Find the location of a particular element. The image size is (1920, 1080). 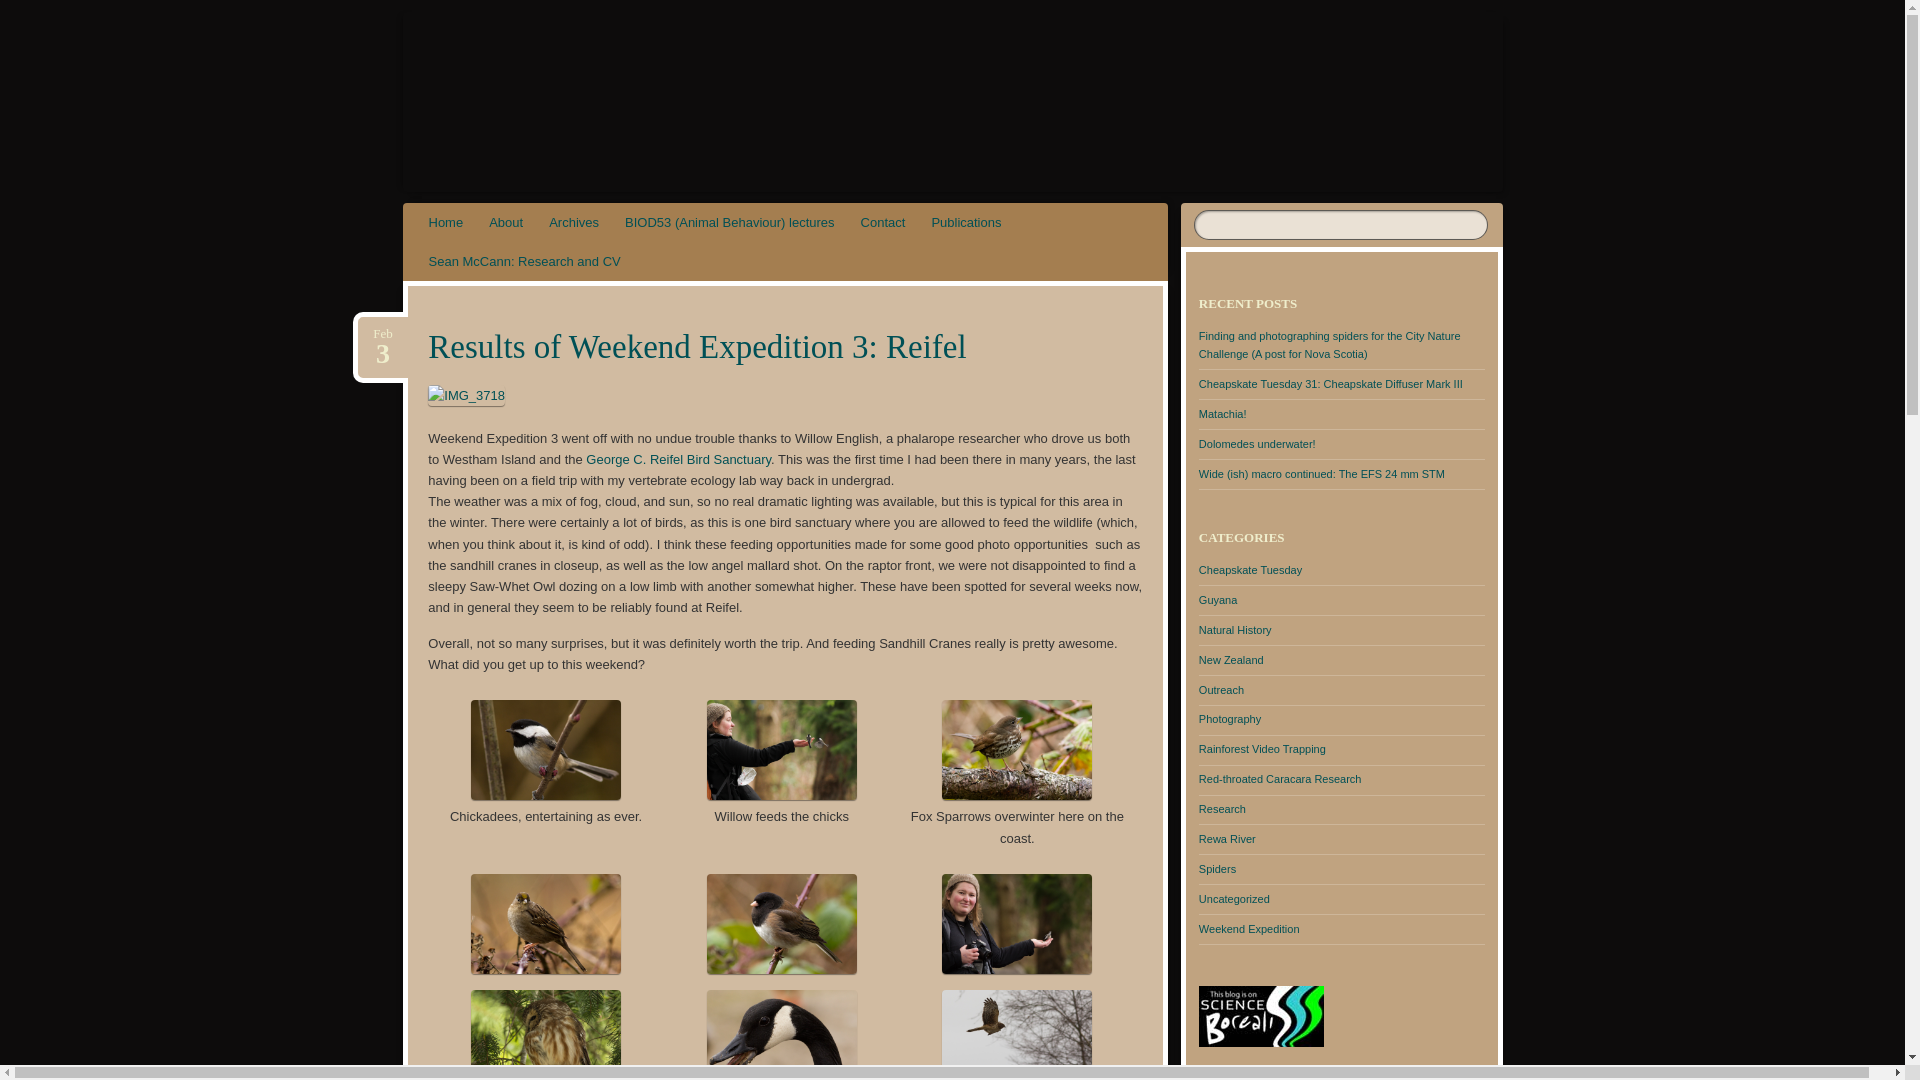

February 3, 2013 is located at coordinates (382, 334).